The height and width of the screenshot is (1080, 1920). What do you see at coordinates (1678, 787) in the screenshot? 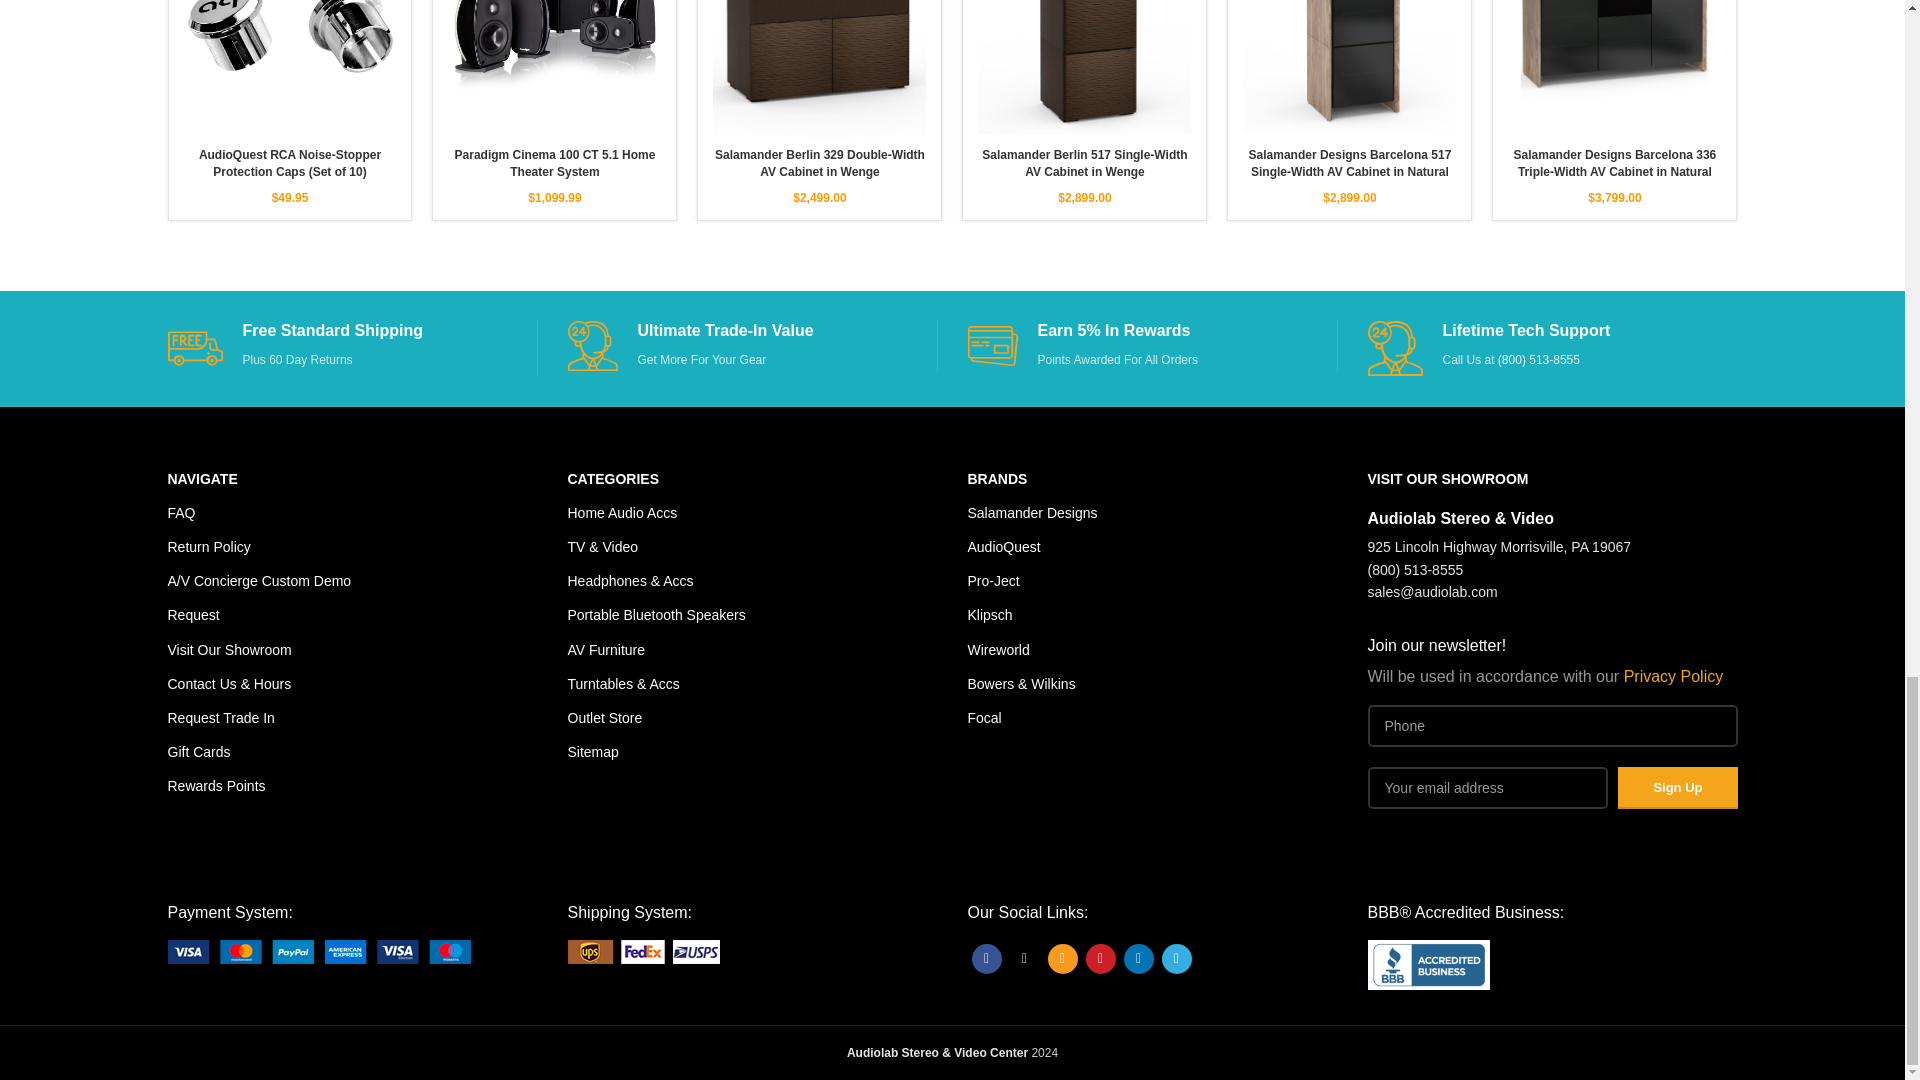
I see `Sign up` at bounding box center [1678, 787].